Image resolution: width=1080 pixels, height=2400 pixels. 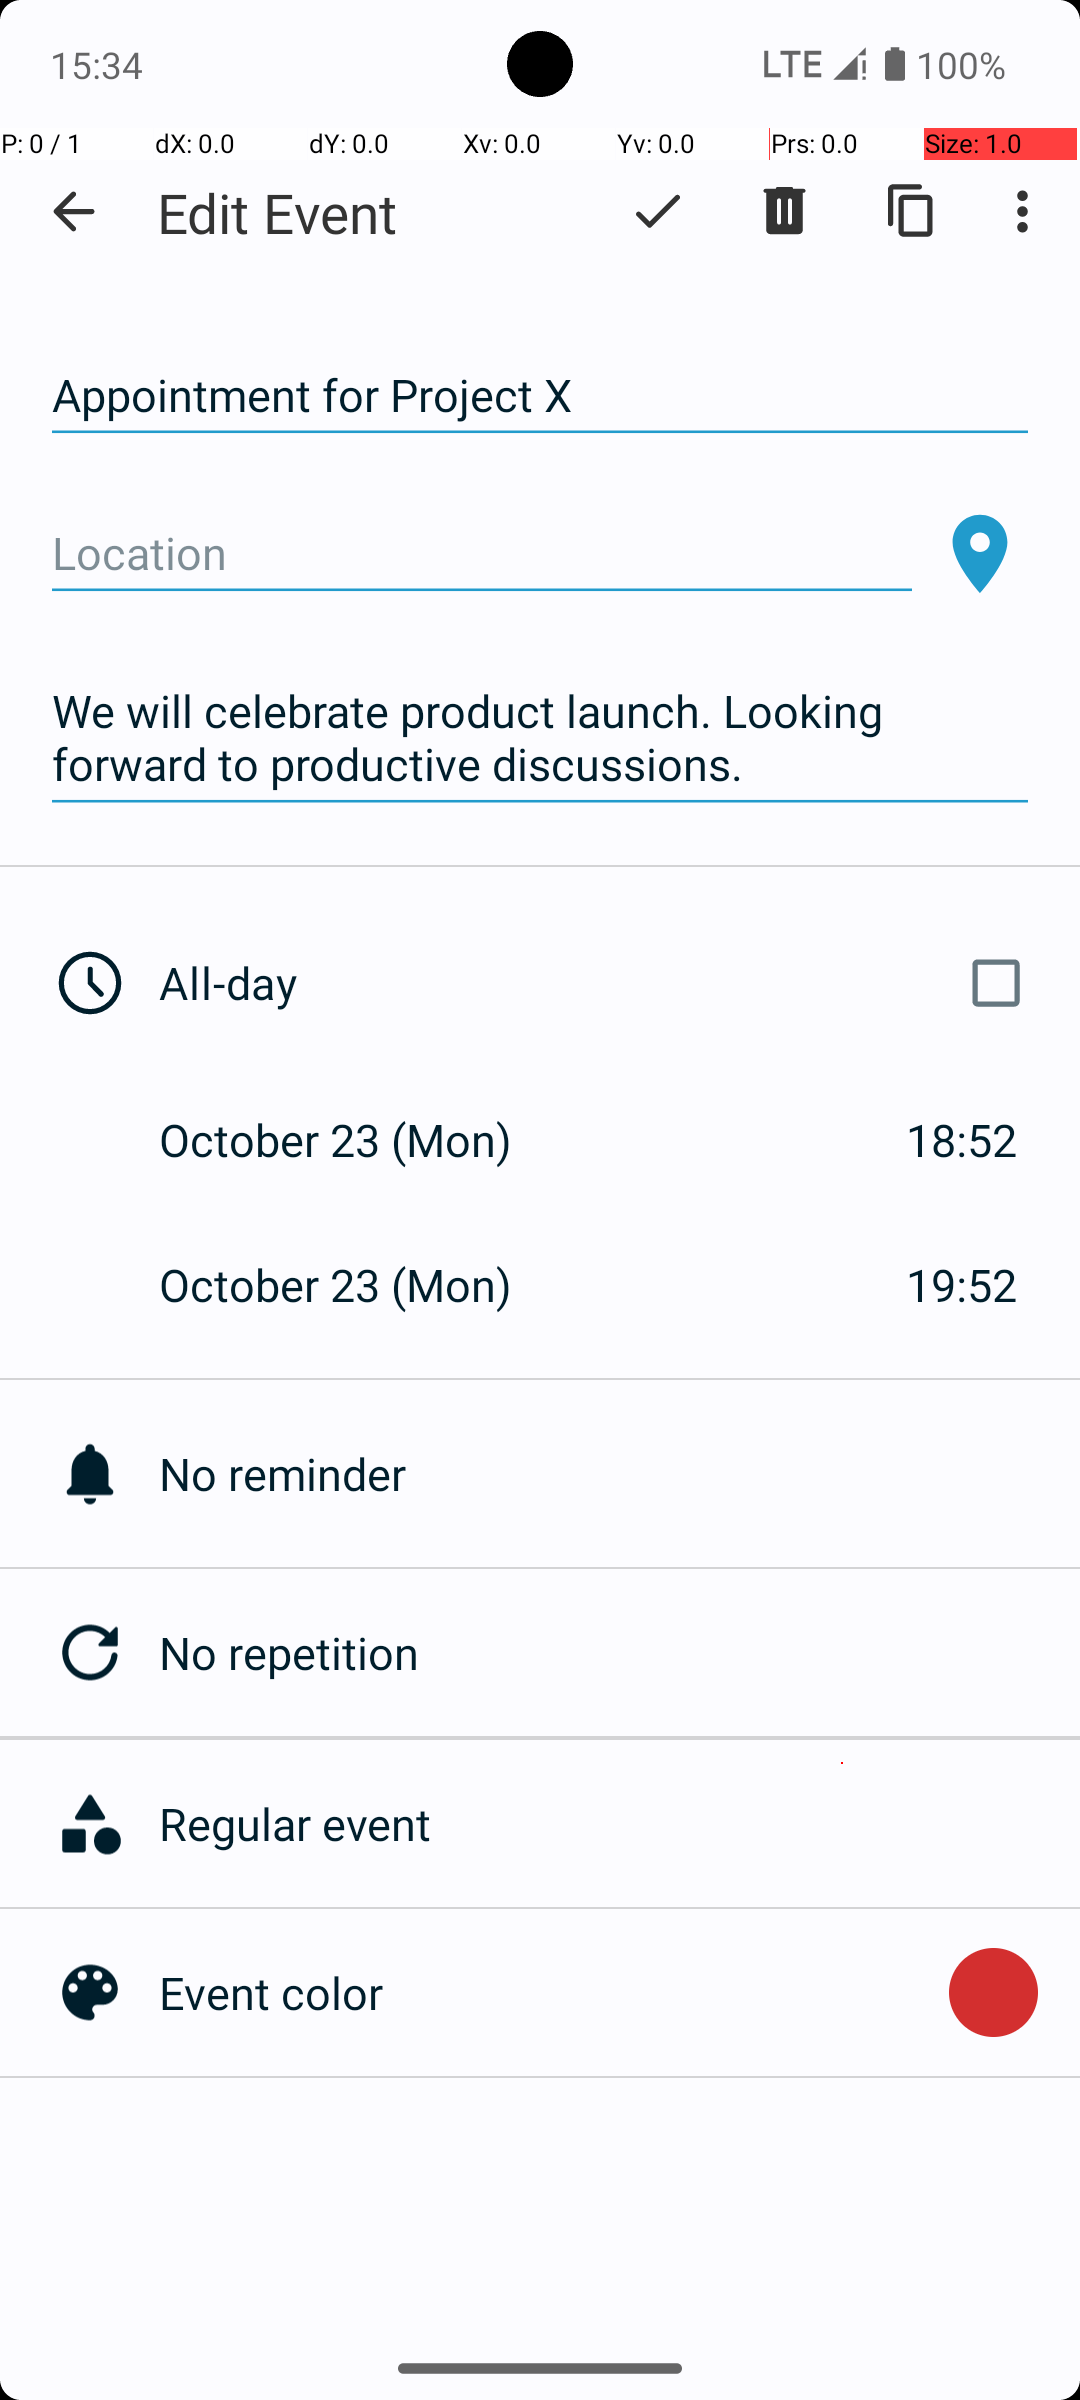 I want to click on 19:52, so click(x=962, y=1284).